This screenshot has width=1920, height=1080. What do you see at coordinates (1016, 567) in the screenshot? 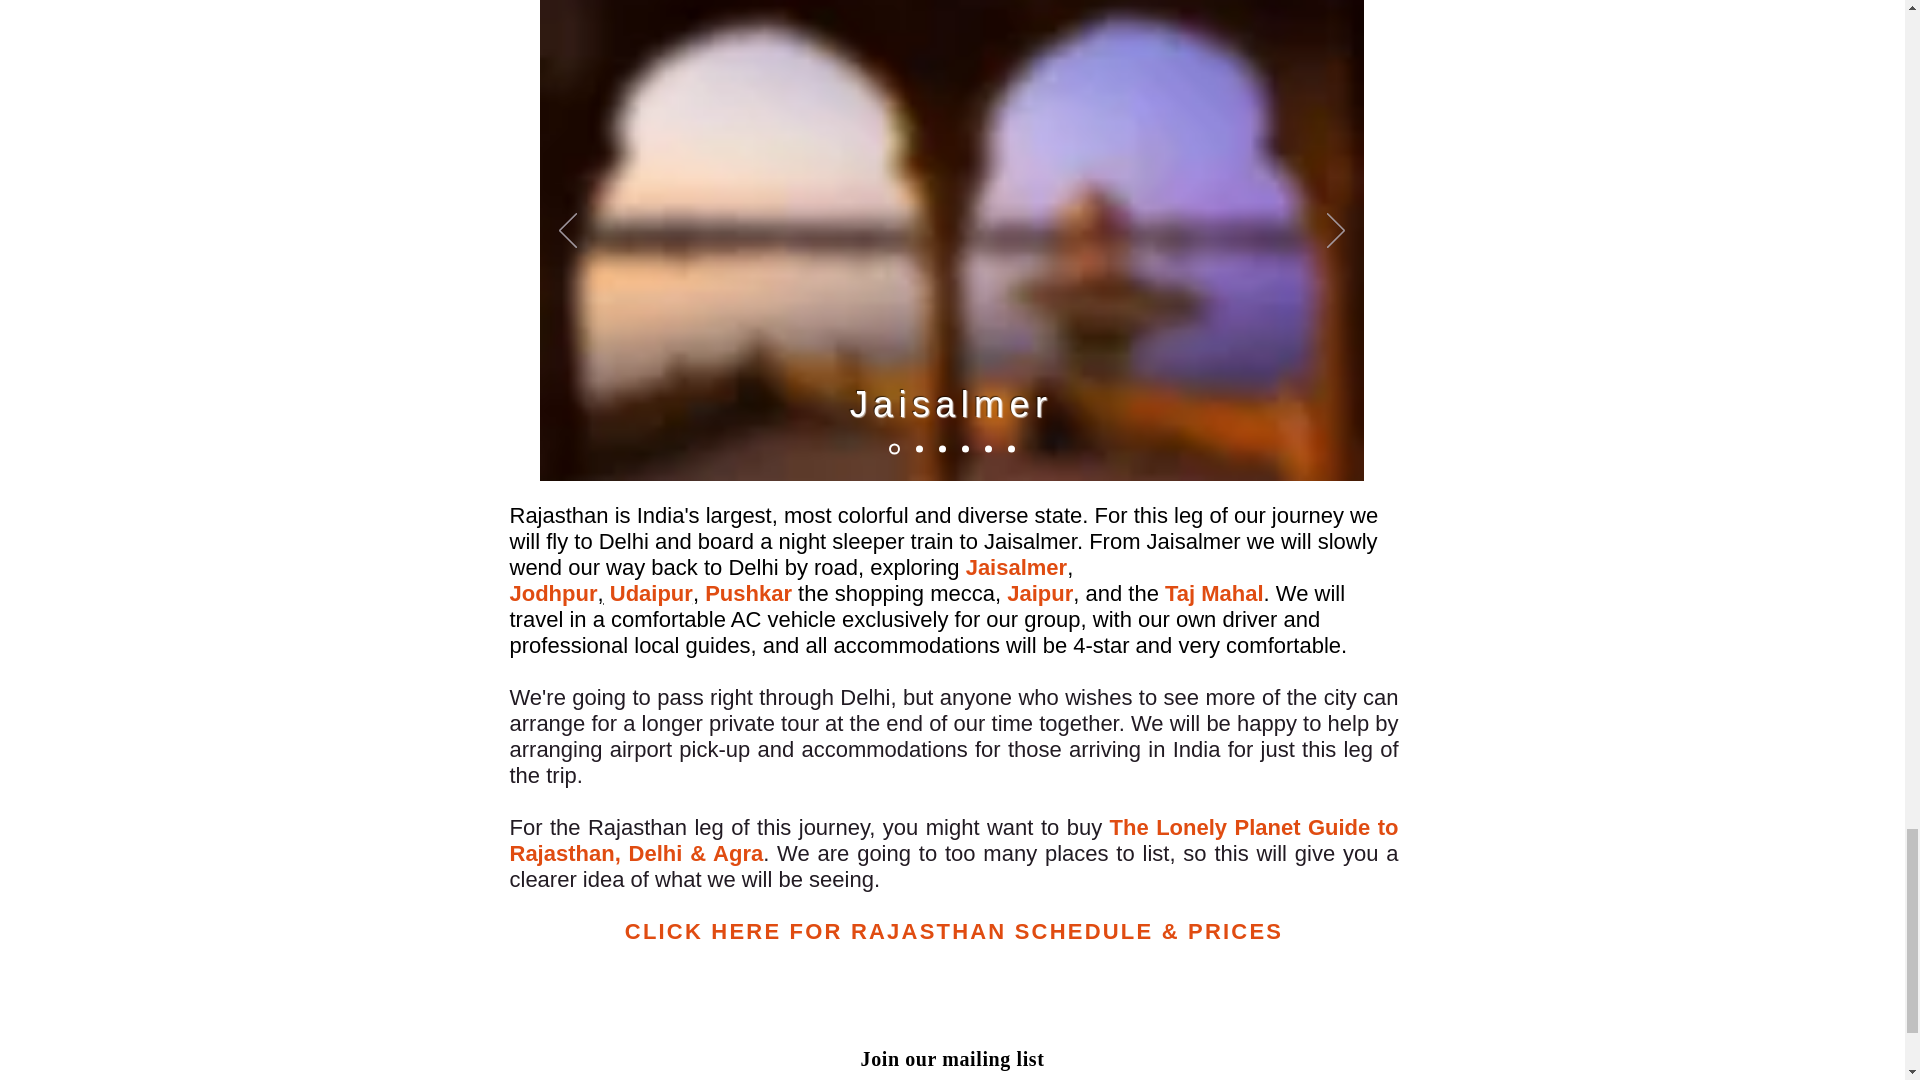
I see `Jaisalmer` at bounding box center [1016, 567].